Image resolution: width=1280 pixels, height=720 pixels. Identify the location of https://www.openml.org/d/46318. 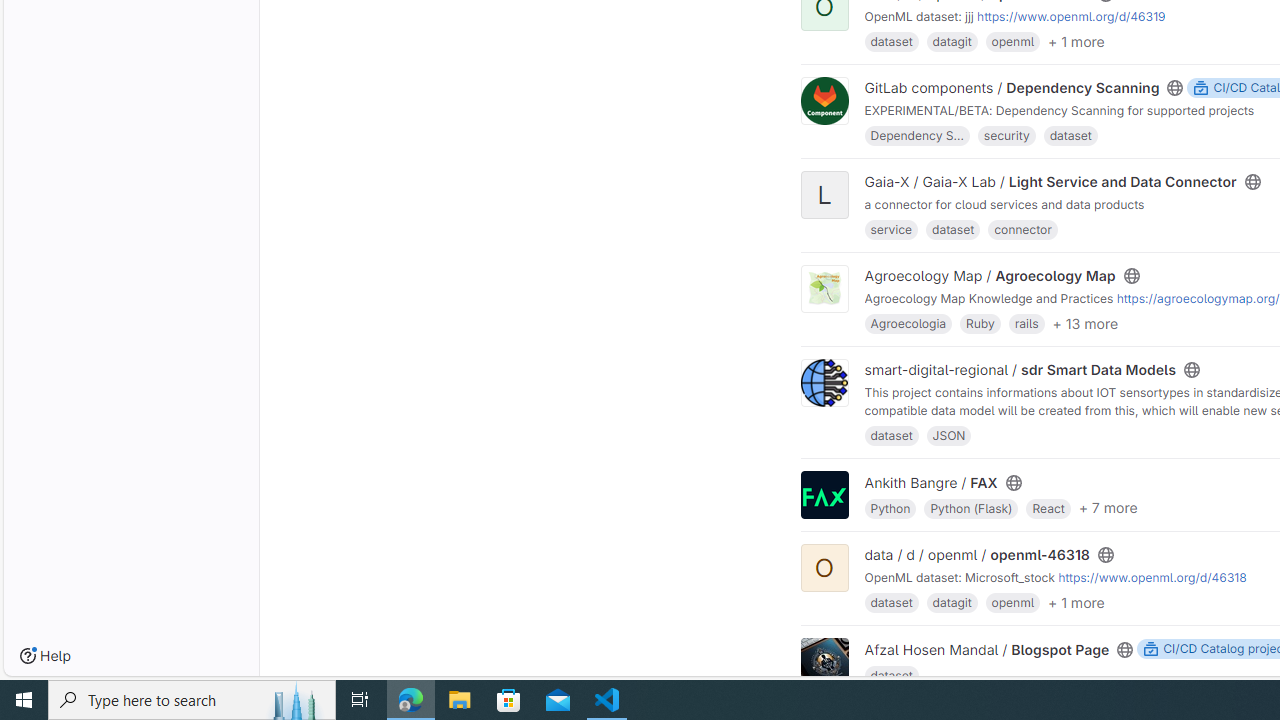
(1152, 578).